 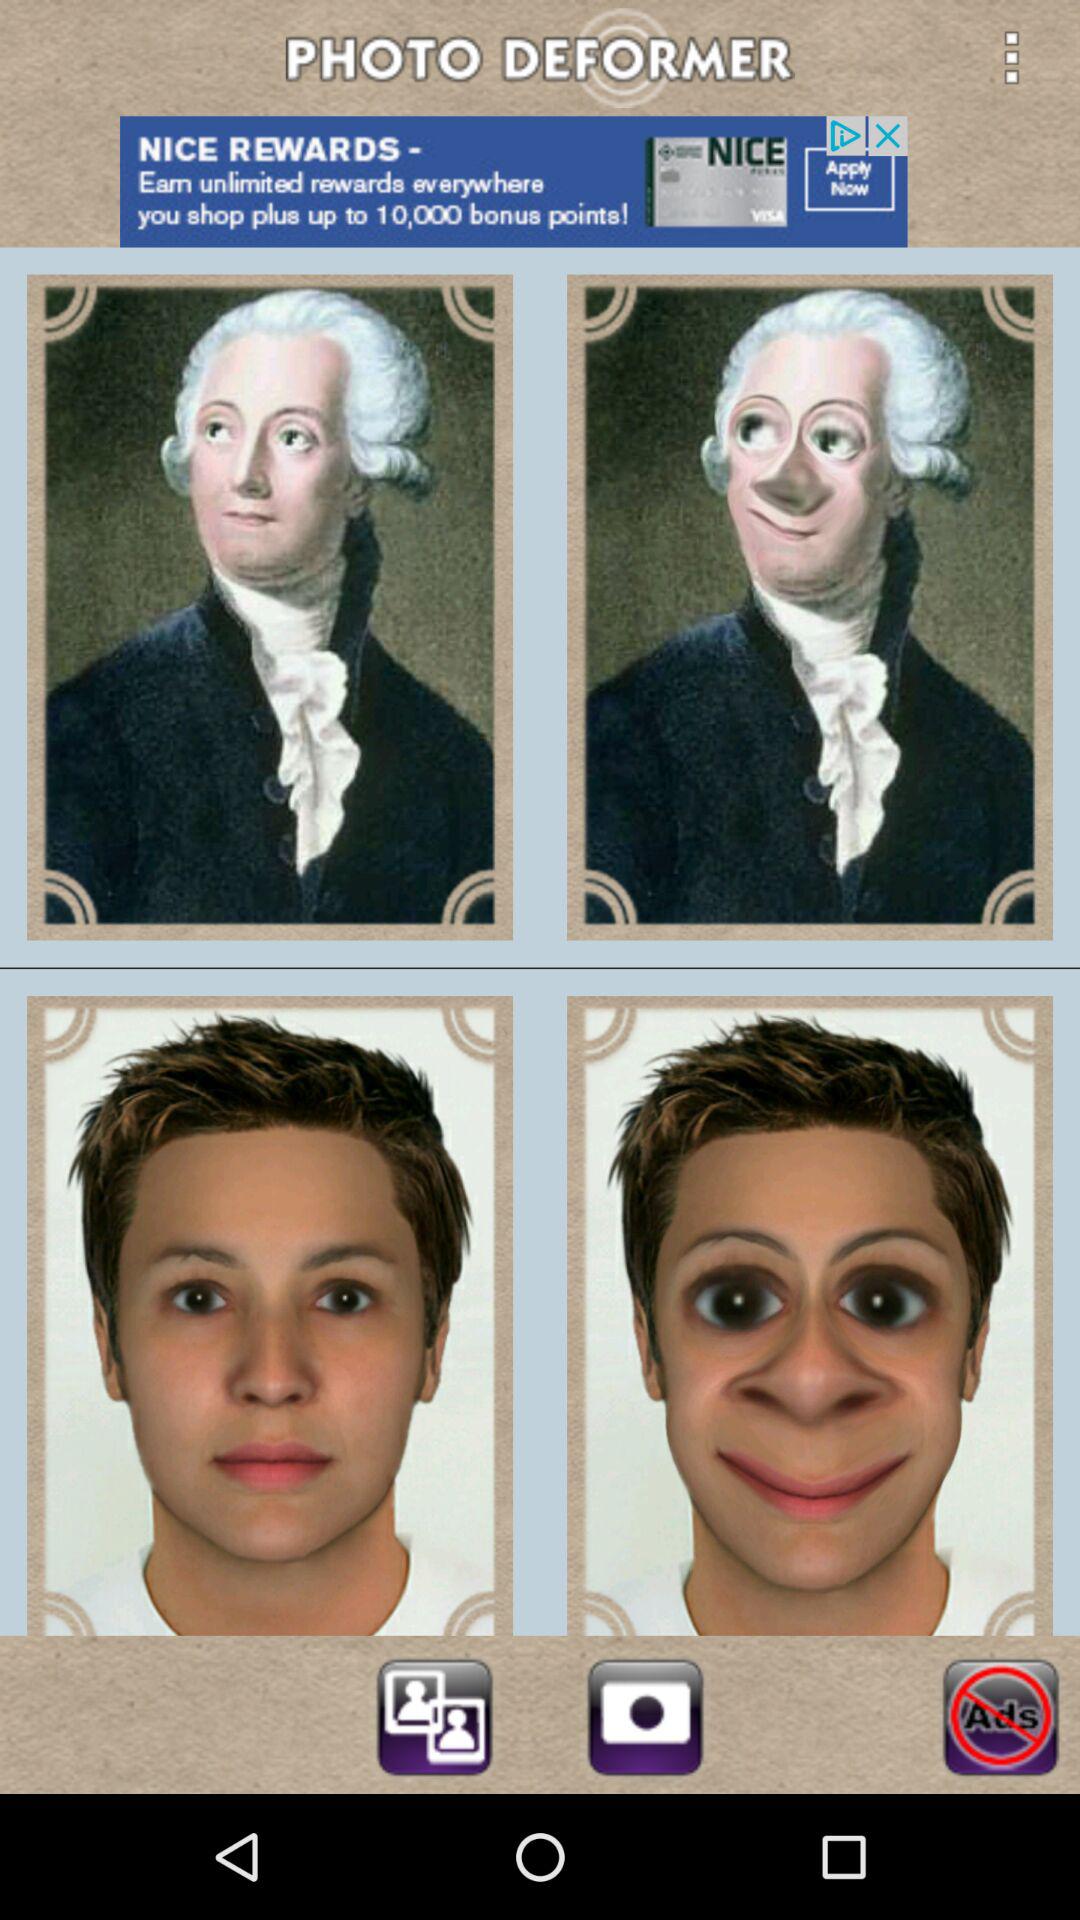 What do you see at coordinates (1011, 57) in the screenshot?
I see `open options` at bounding box center [1011, 57].